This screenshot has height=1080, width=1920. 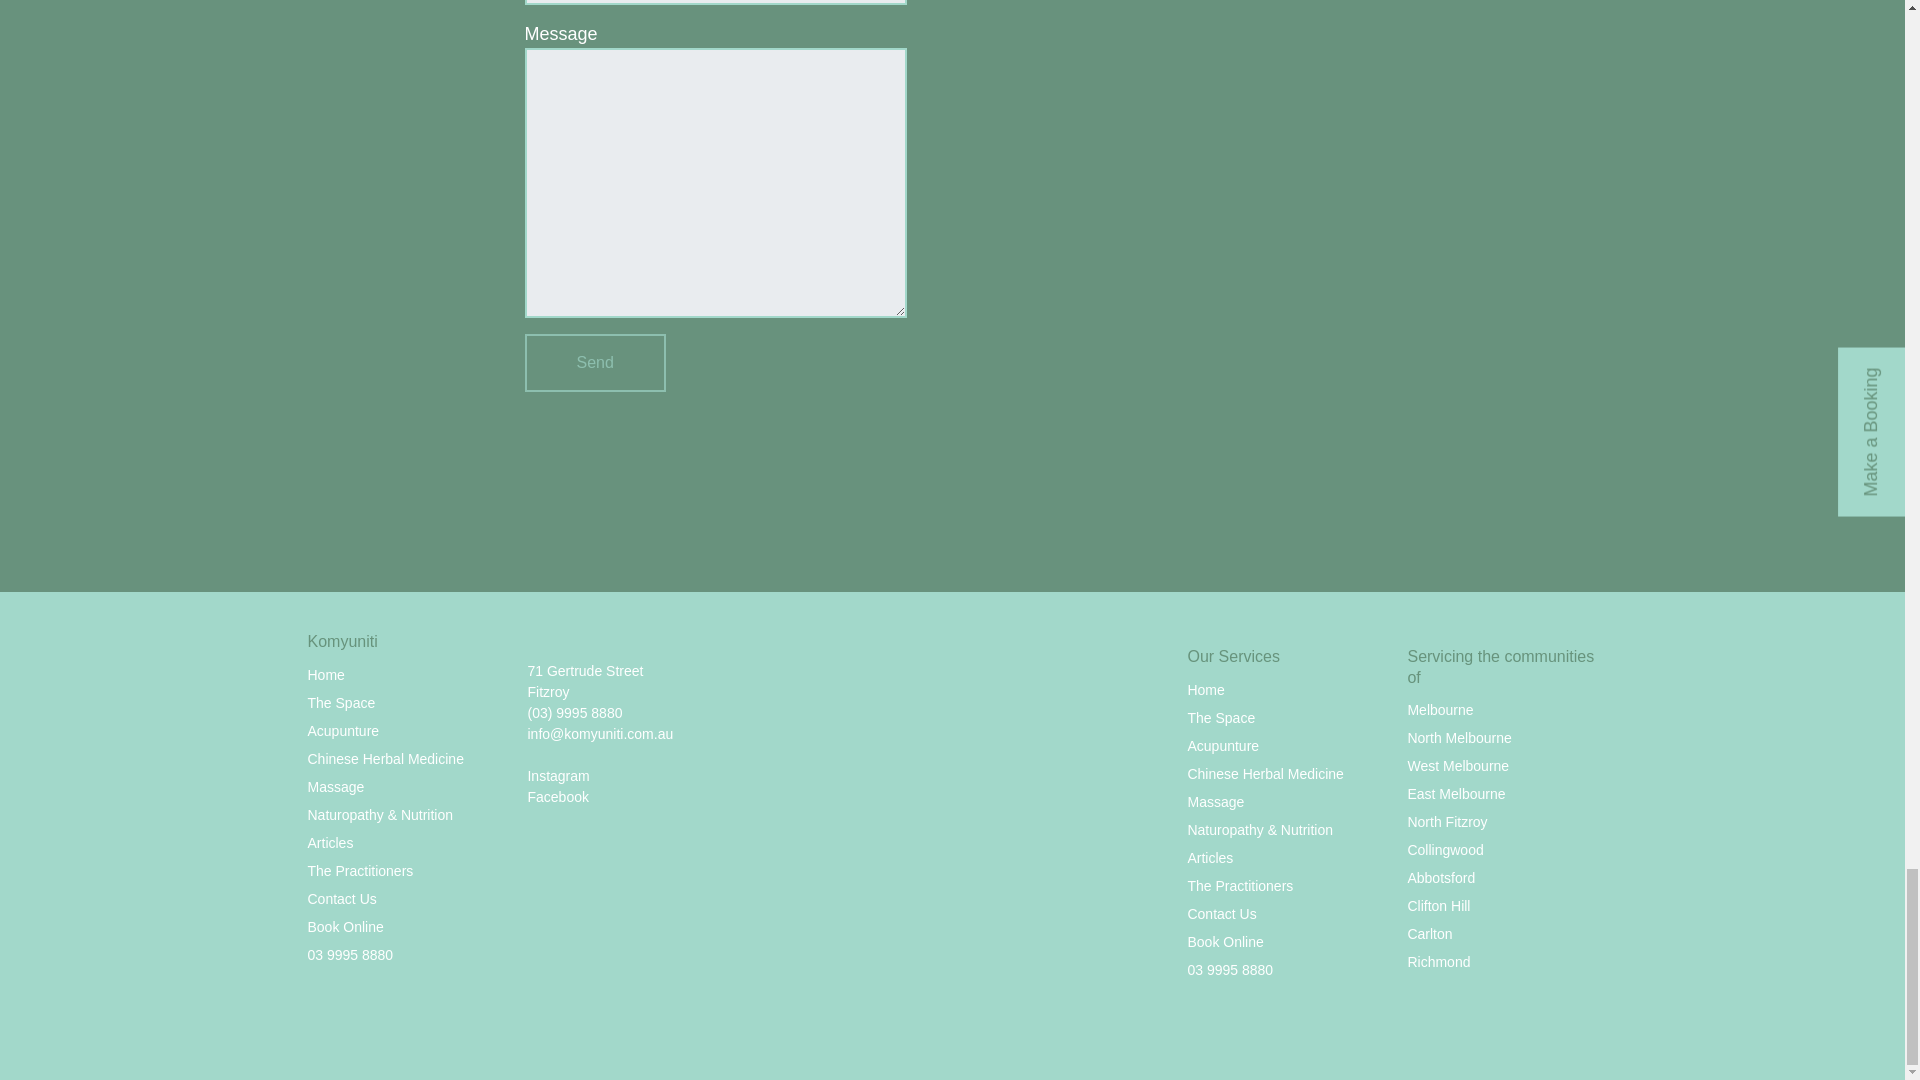 What do you see at coordinates (344, 730) in the screenshot?
I see `Acupunture` at bounding box center [344, 730].